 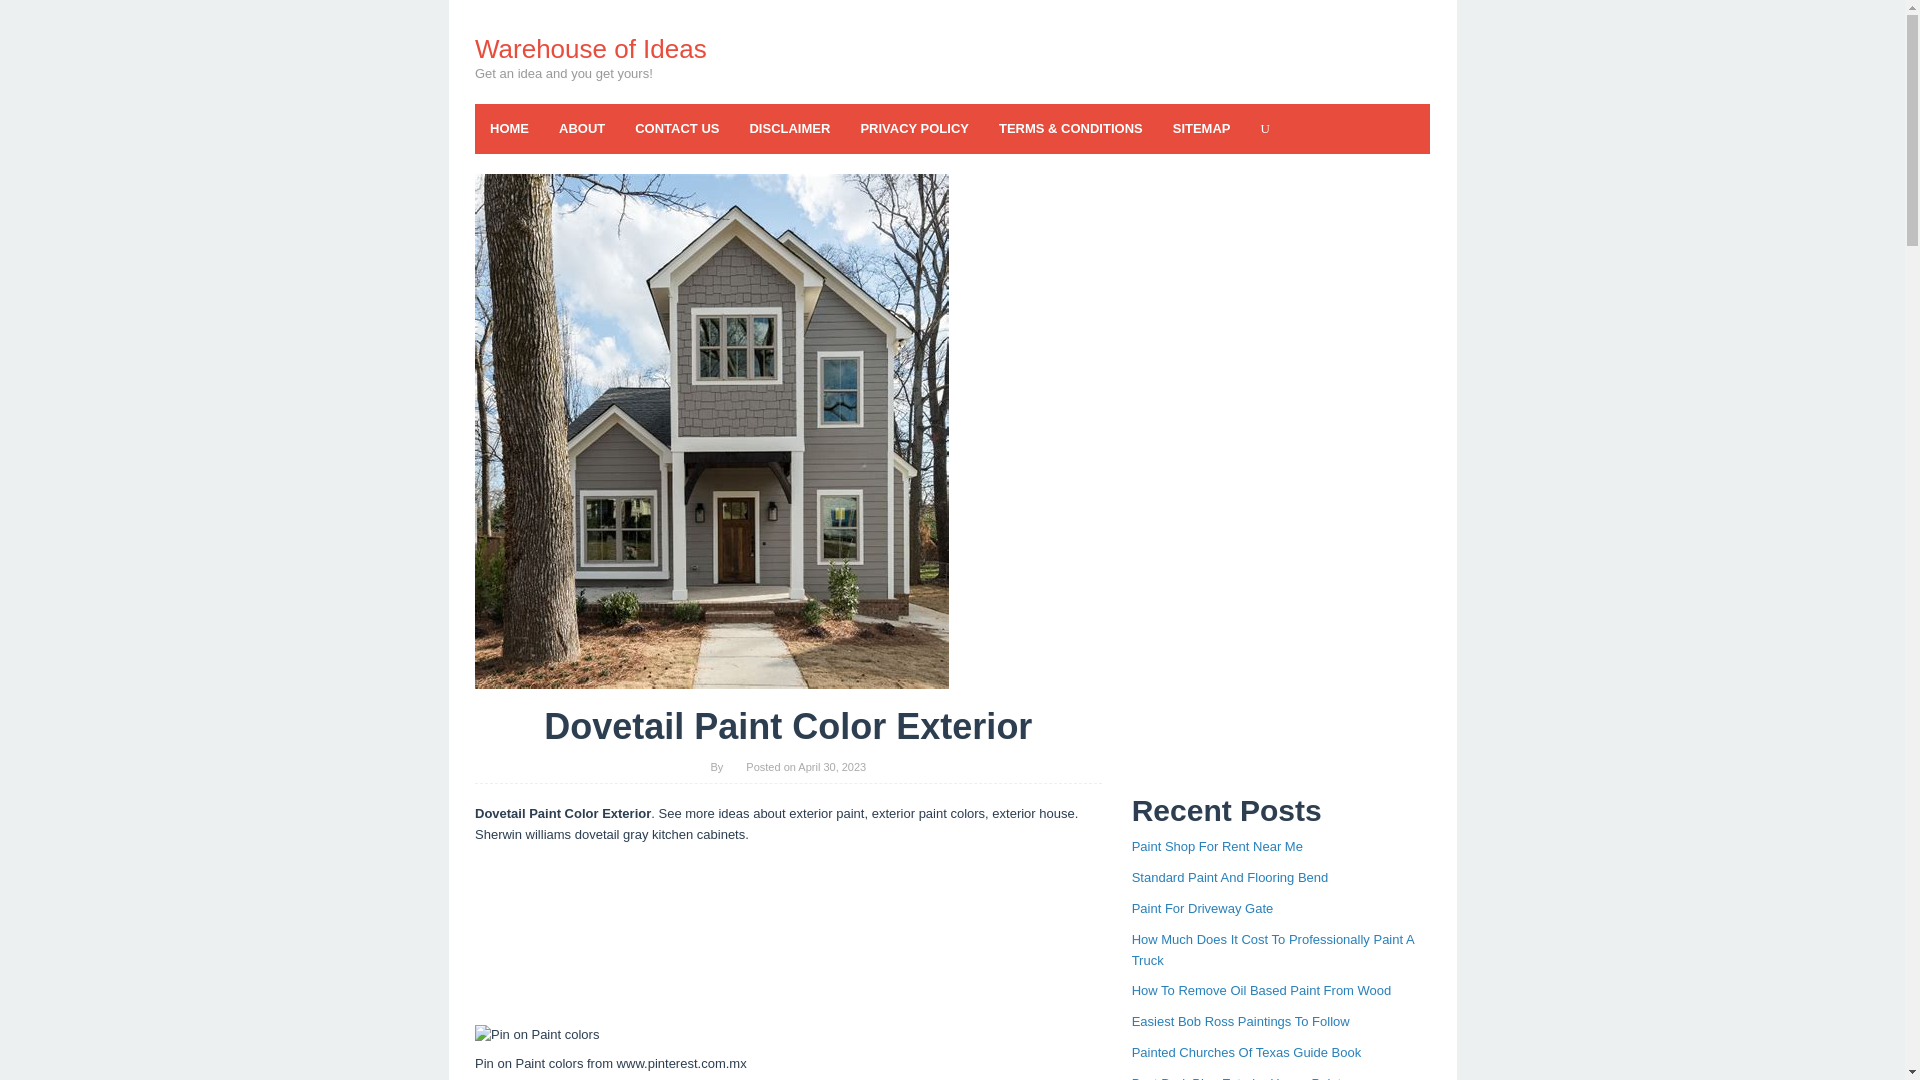 What do you see at coordinates (1246, 1052) in the screenshot?
I see `Painted Churches Of Texas Guide Book` at bounding box center [1246, 1052].